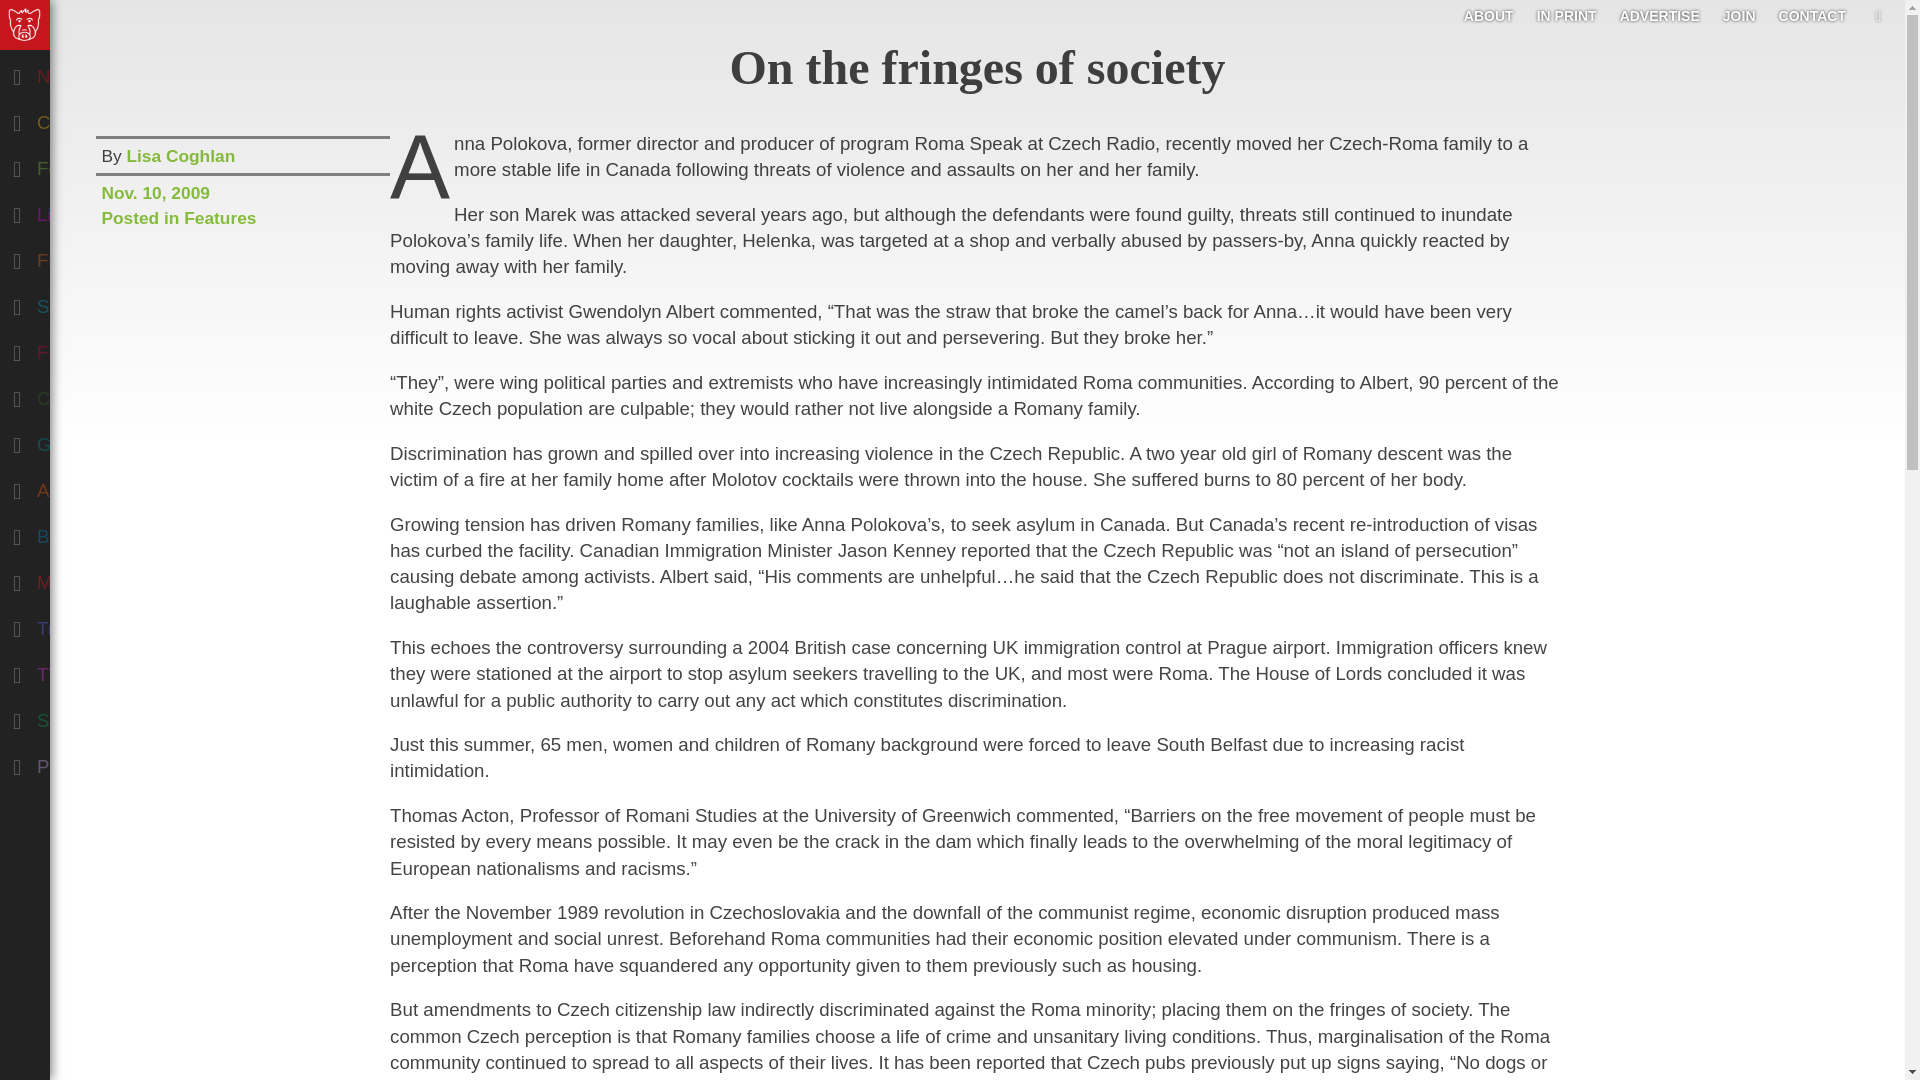 This screenshot has width=1920, height=1080. I want to click on Books, so click(104, 532).